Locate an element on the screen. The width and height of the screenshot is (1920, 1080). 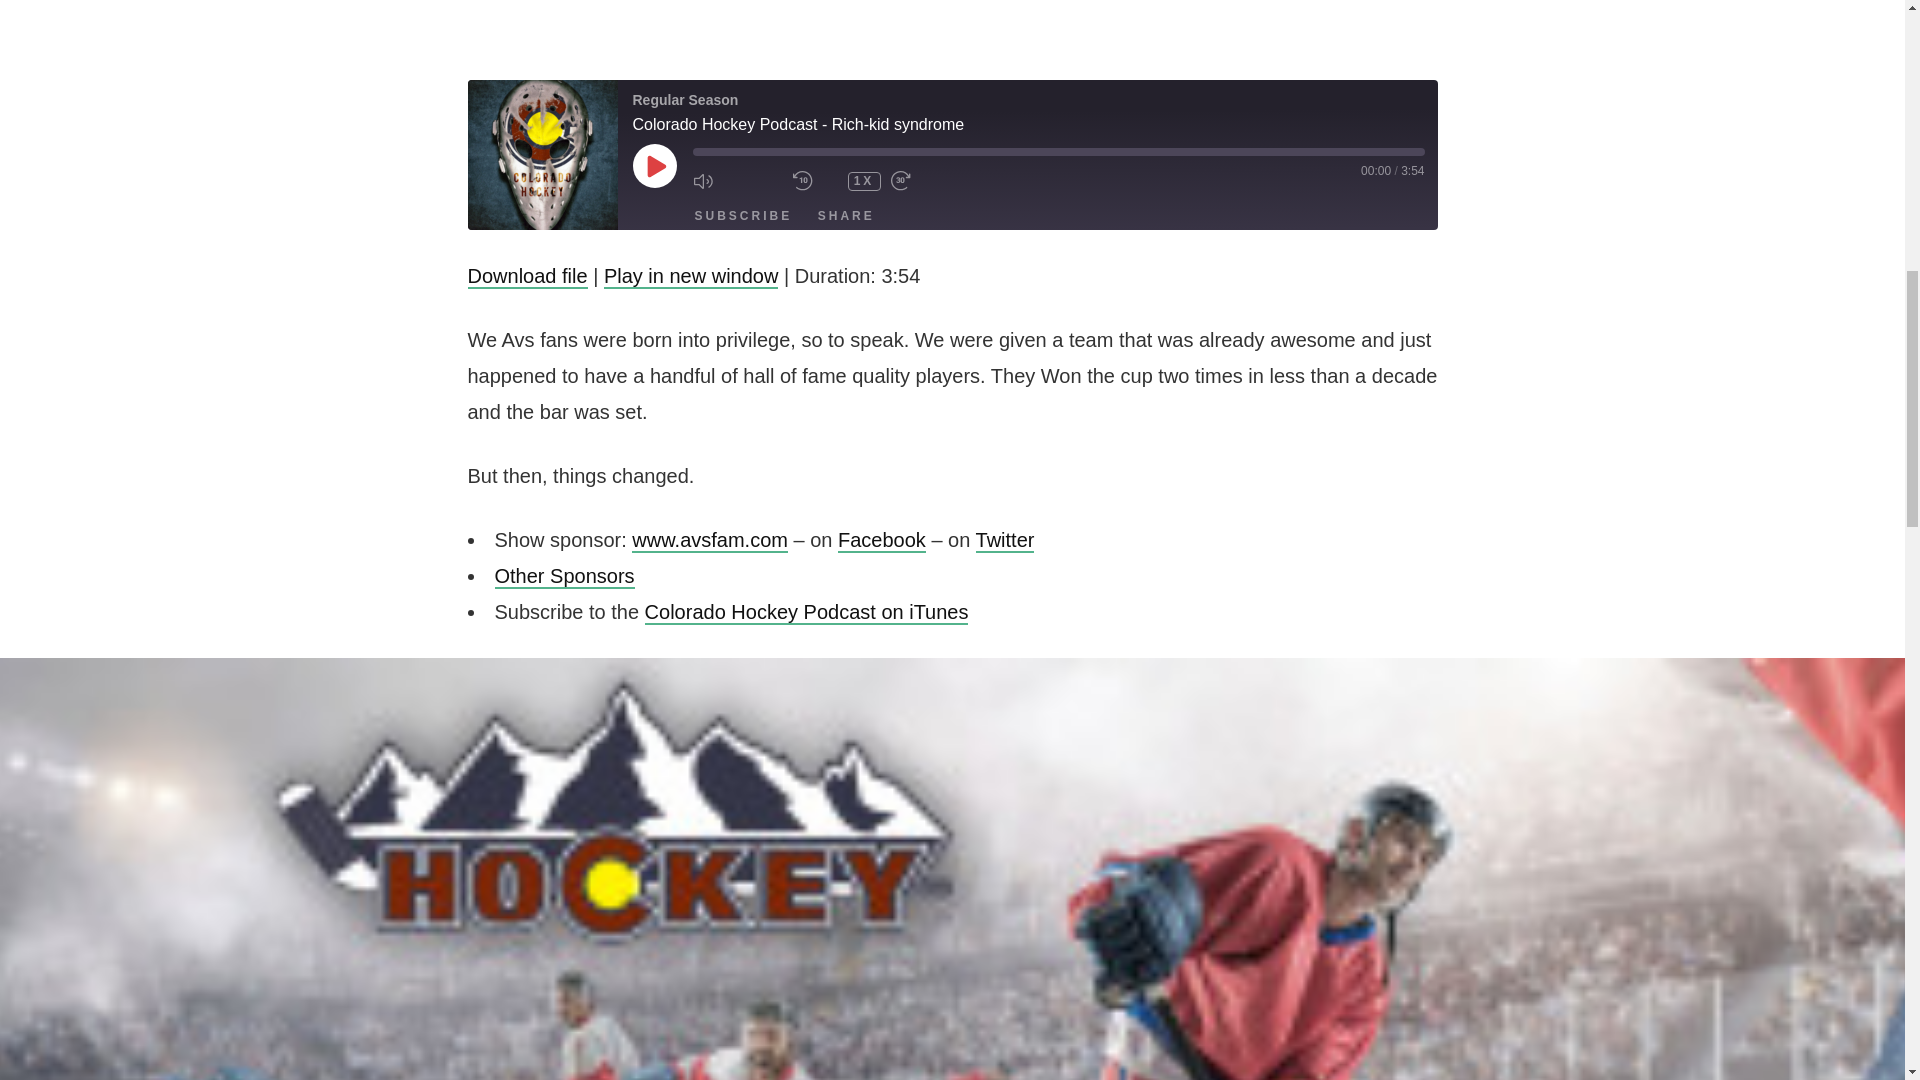
Play in new window is located at coordinates (692, 276).